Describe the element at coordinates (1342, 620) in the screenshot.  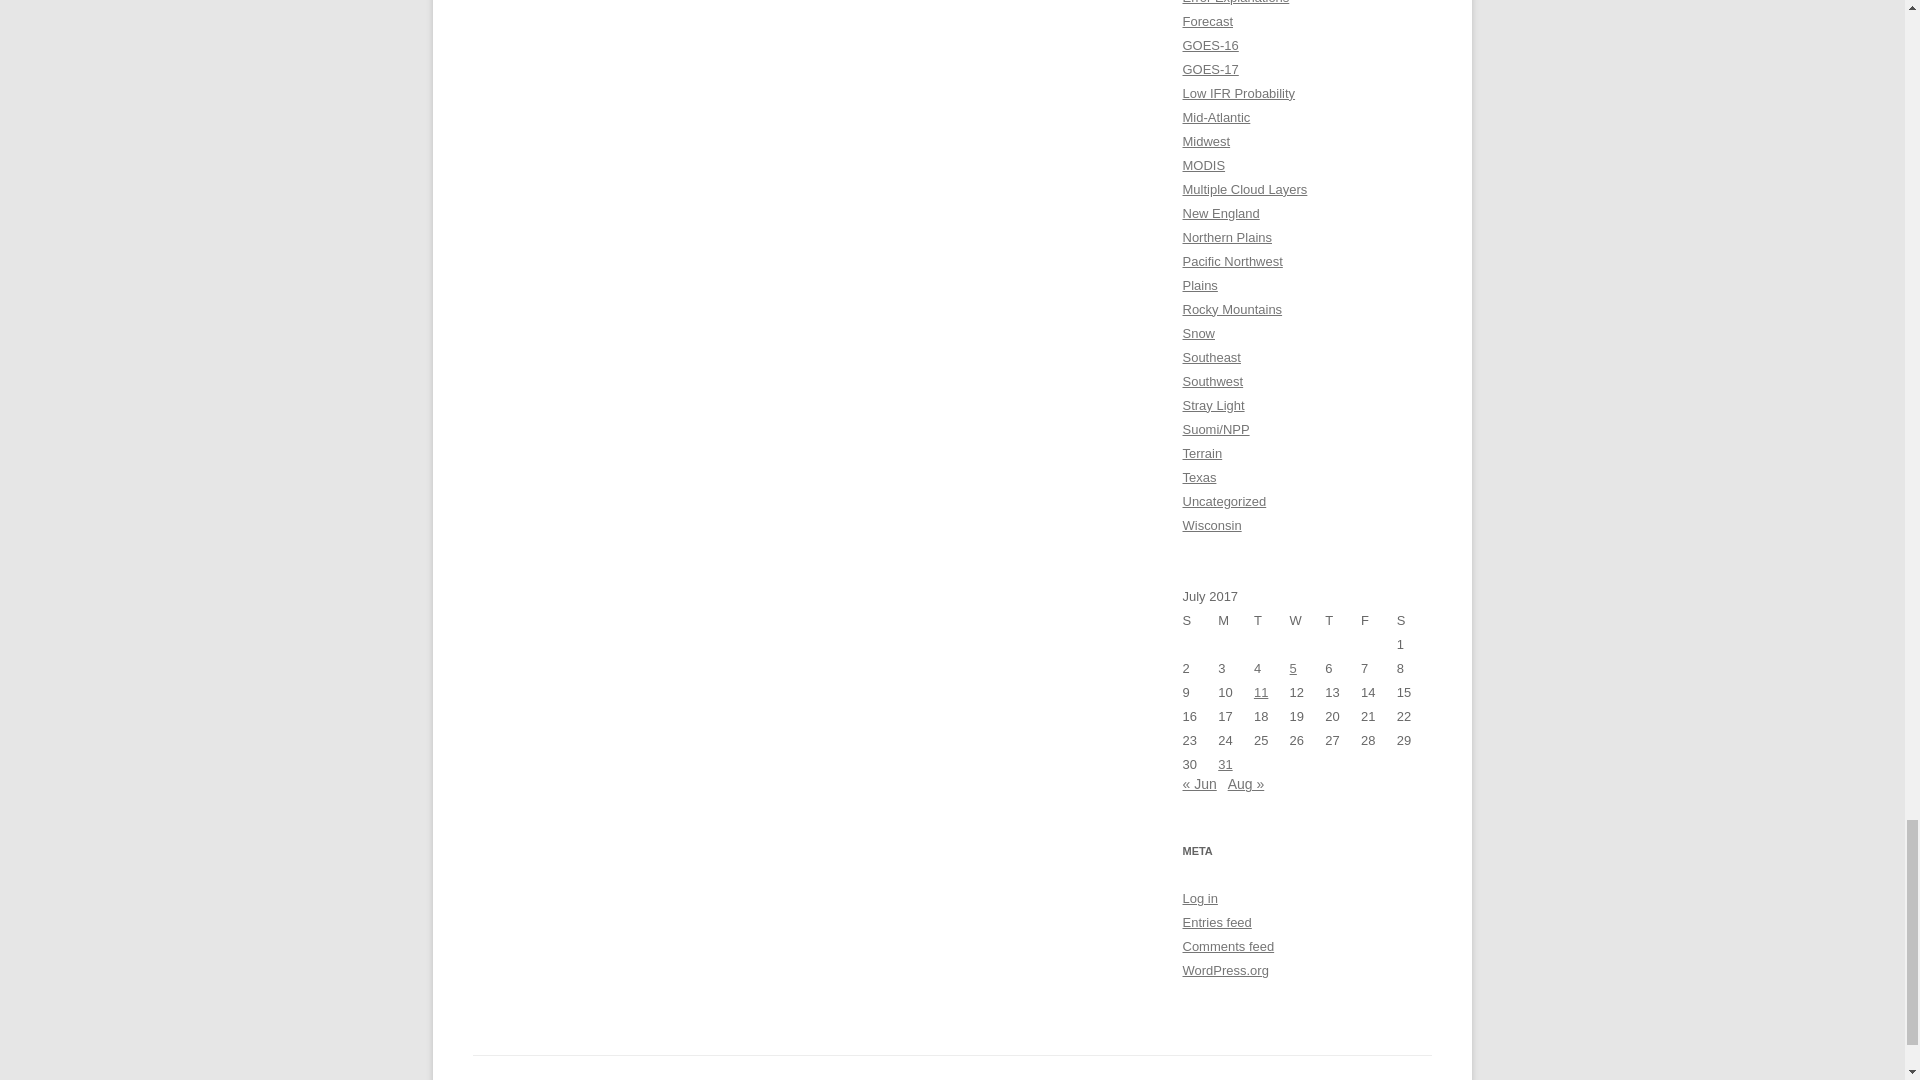
I see `Thursday` at that location.